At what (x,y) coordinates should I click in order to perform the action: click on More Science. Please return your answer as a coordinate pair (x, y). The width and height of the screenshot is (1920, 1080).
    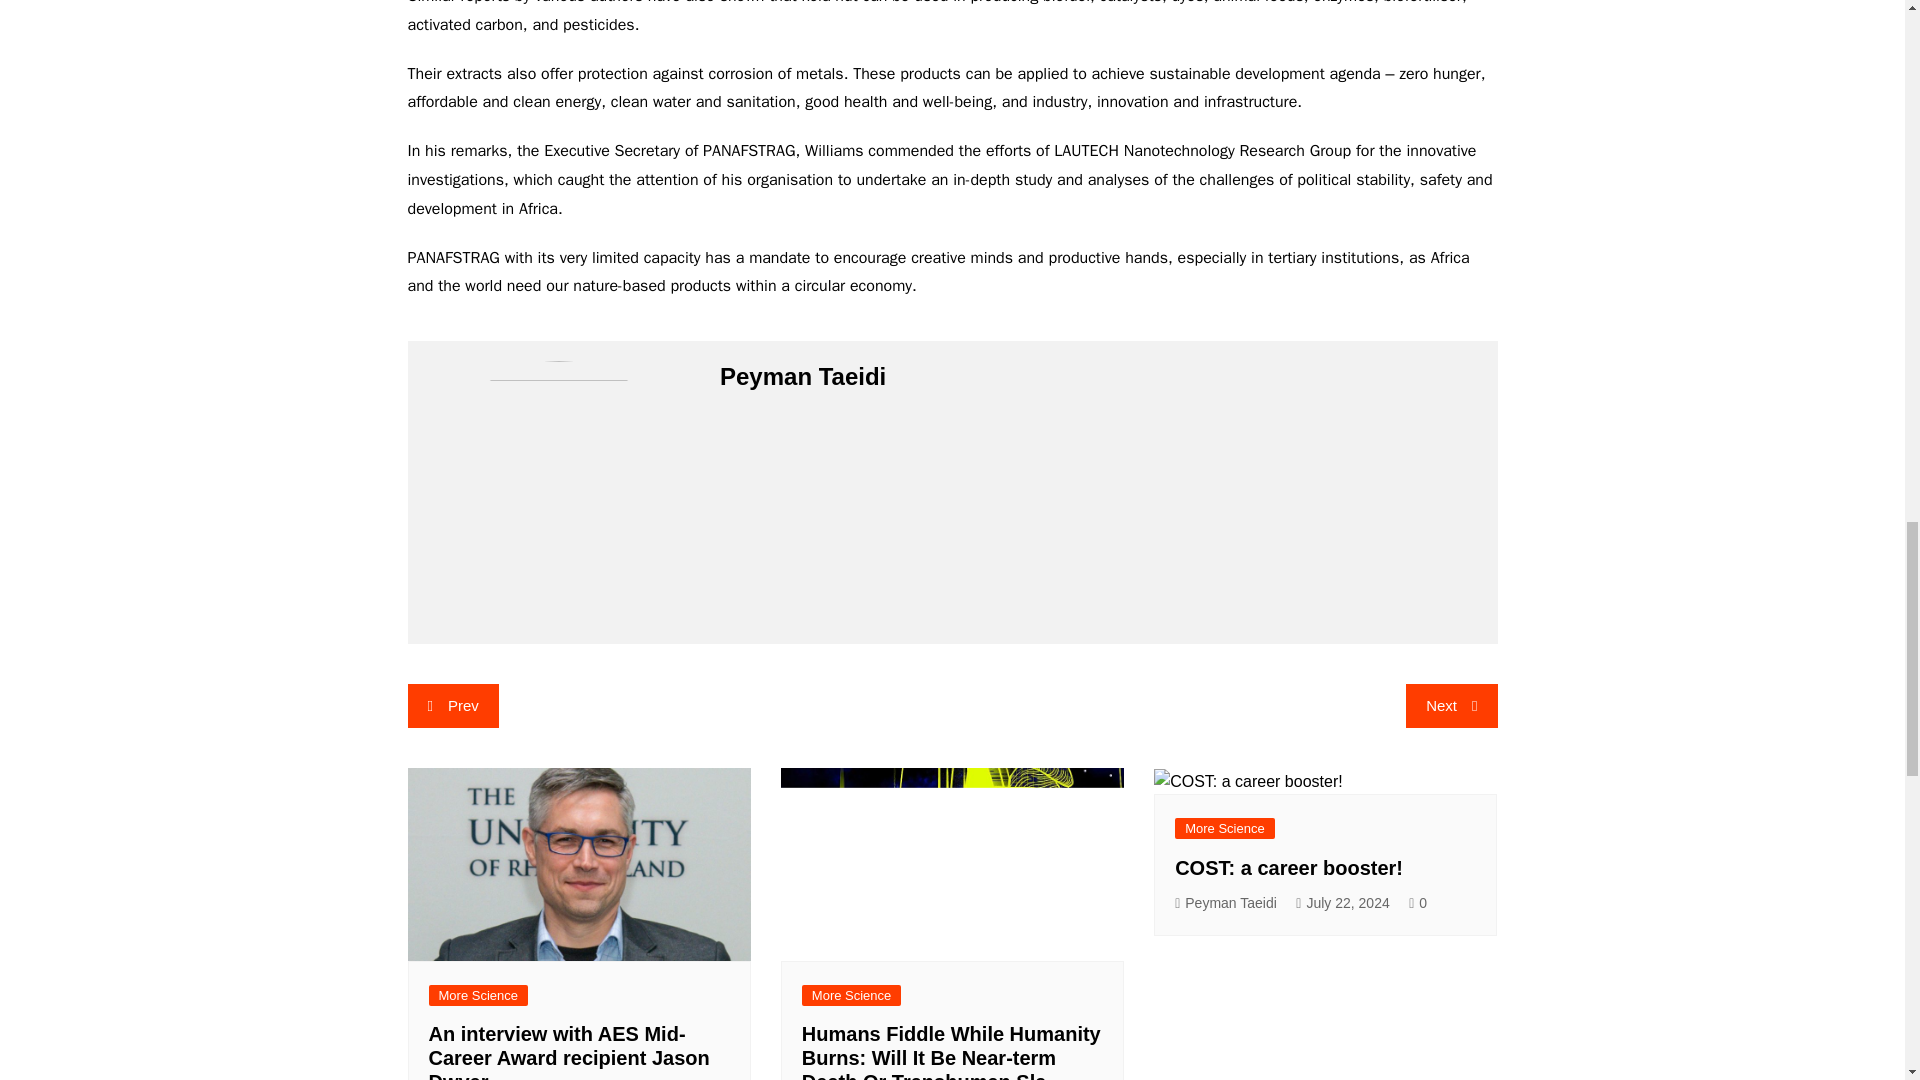
    Looking at the image, I should click on (851, 994).